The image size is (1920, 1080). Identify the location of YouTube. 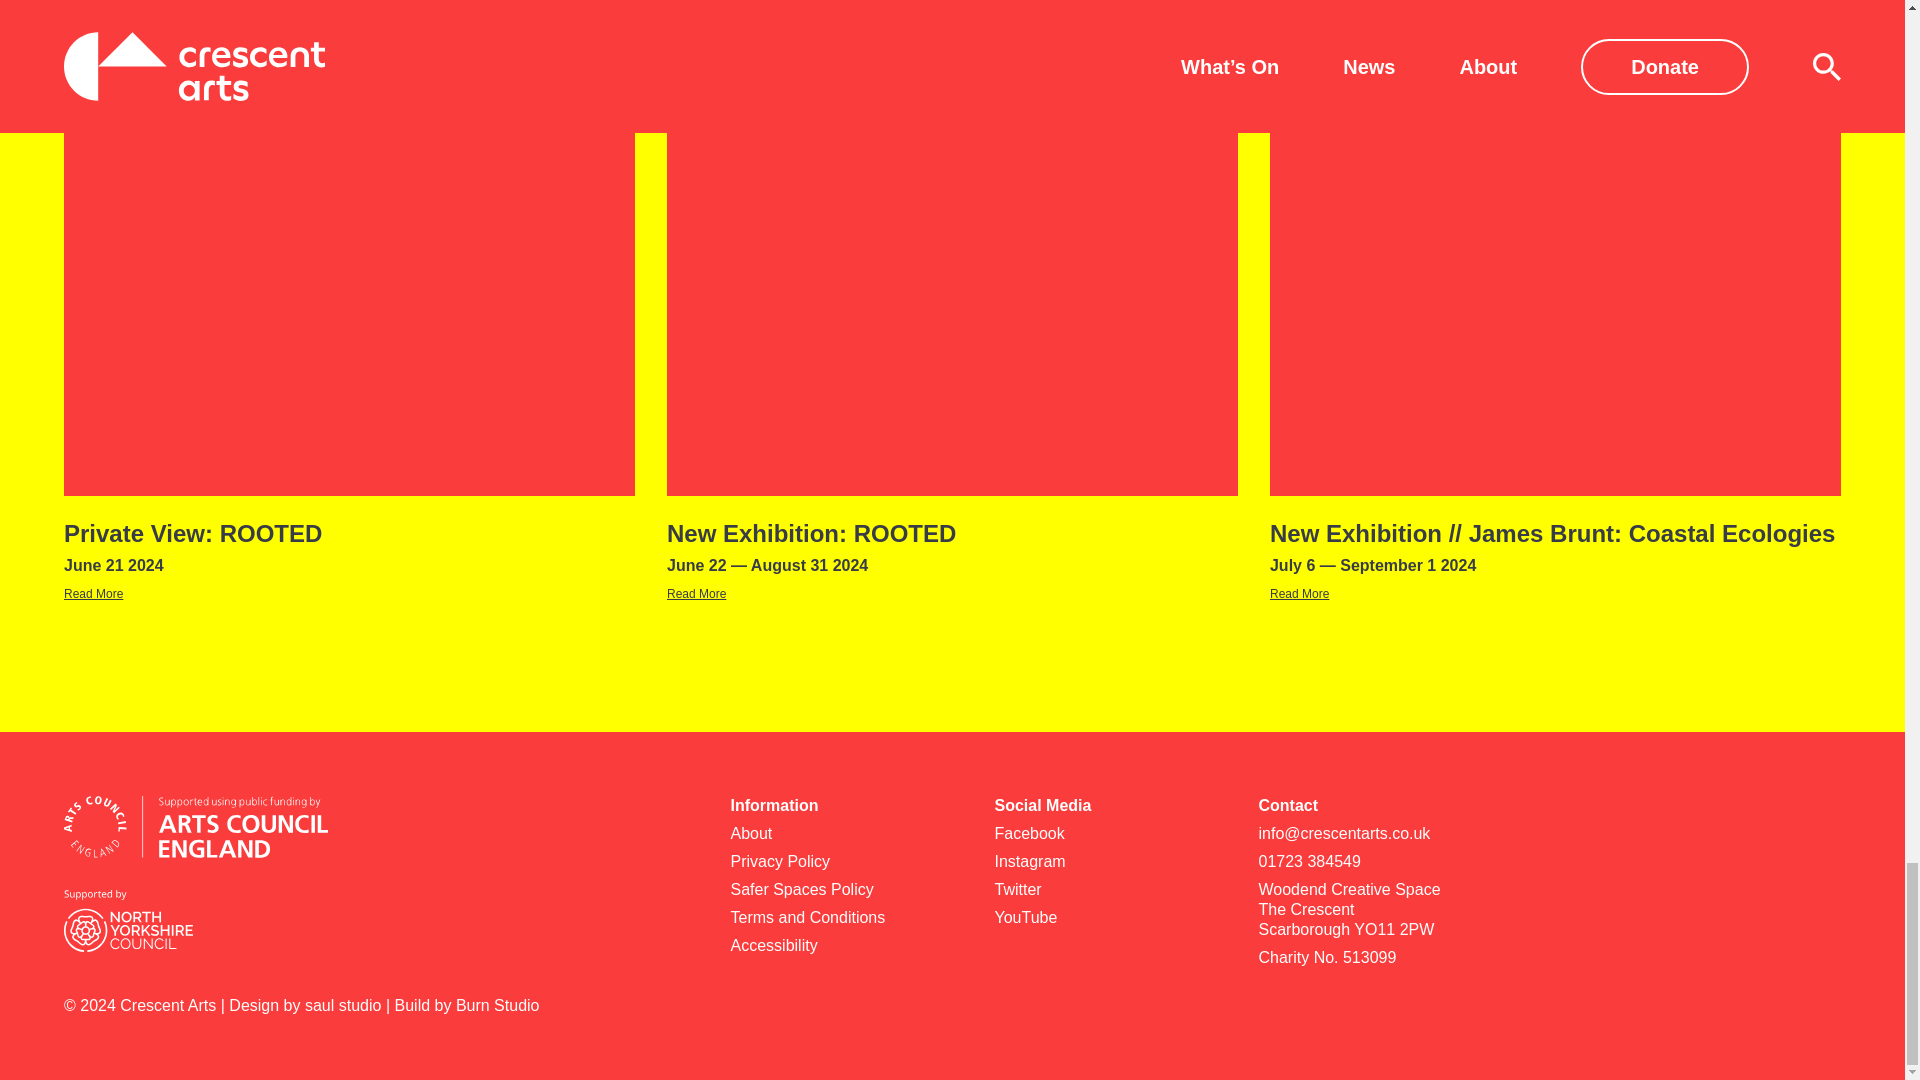
(1373, 862).